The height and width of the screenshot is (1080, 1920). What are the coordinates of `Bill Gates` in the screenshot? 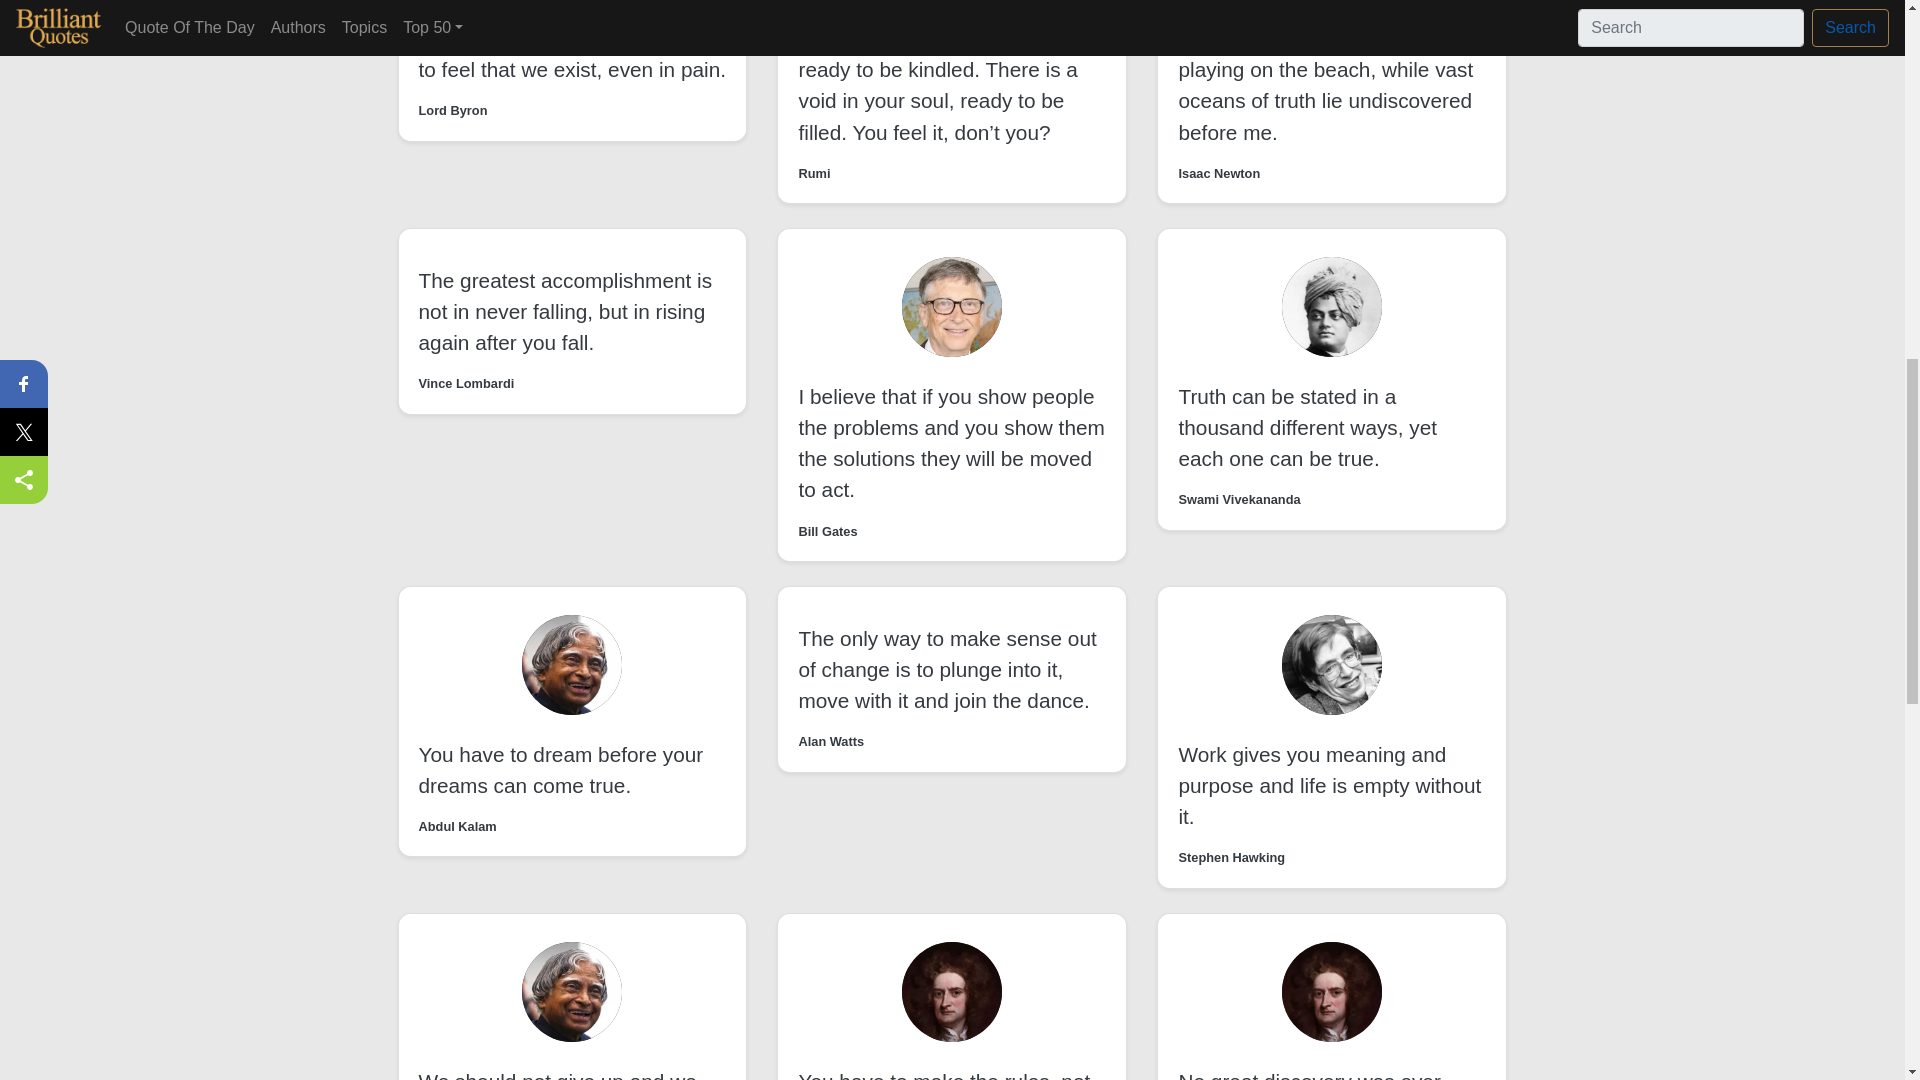 It's located at (827, 531).